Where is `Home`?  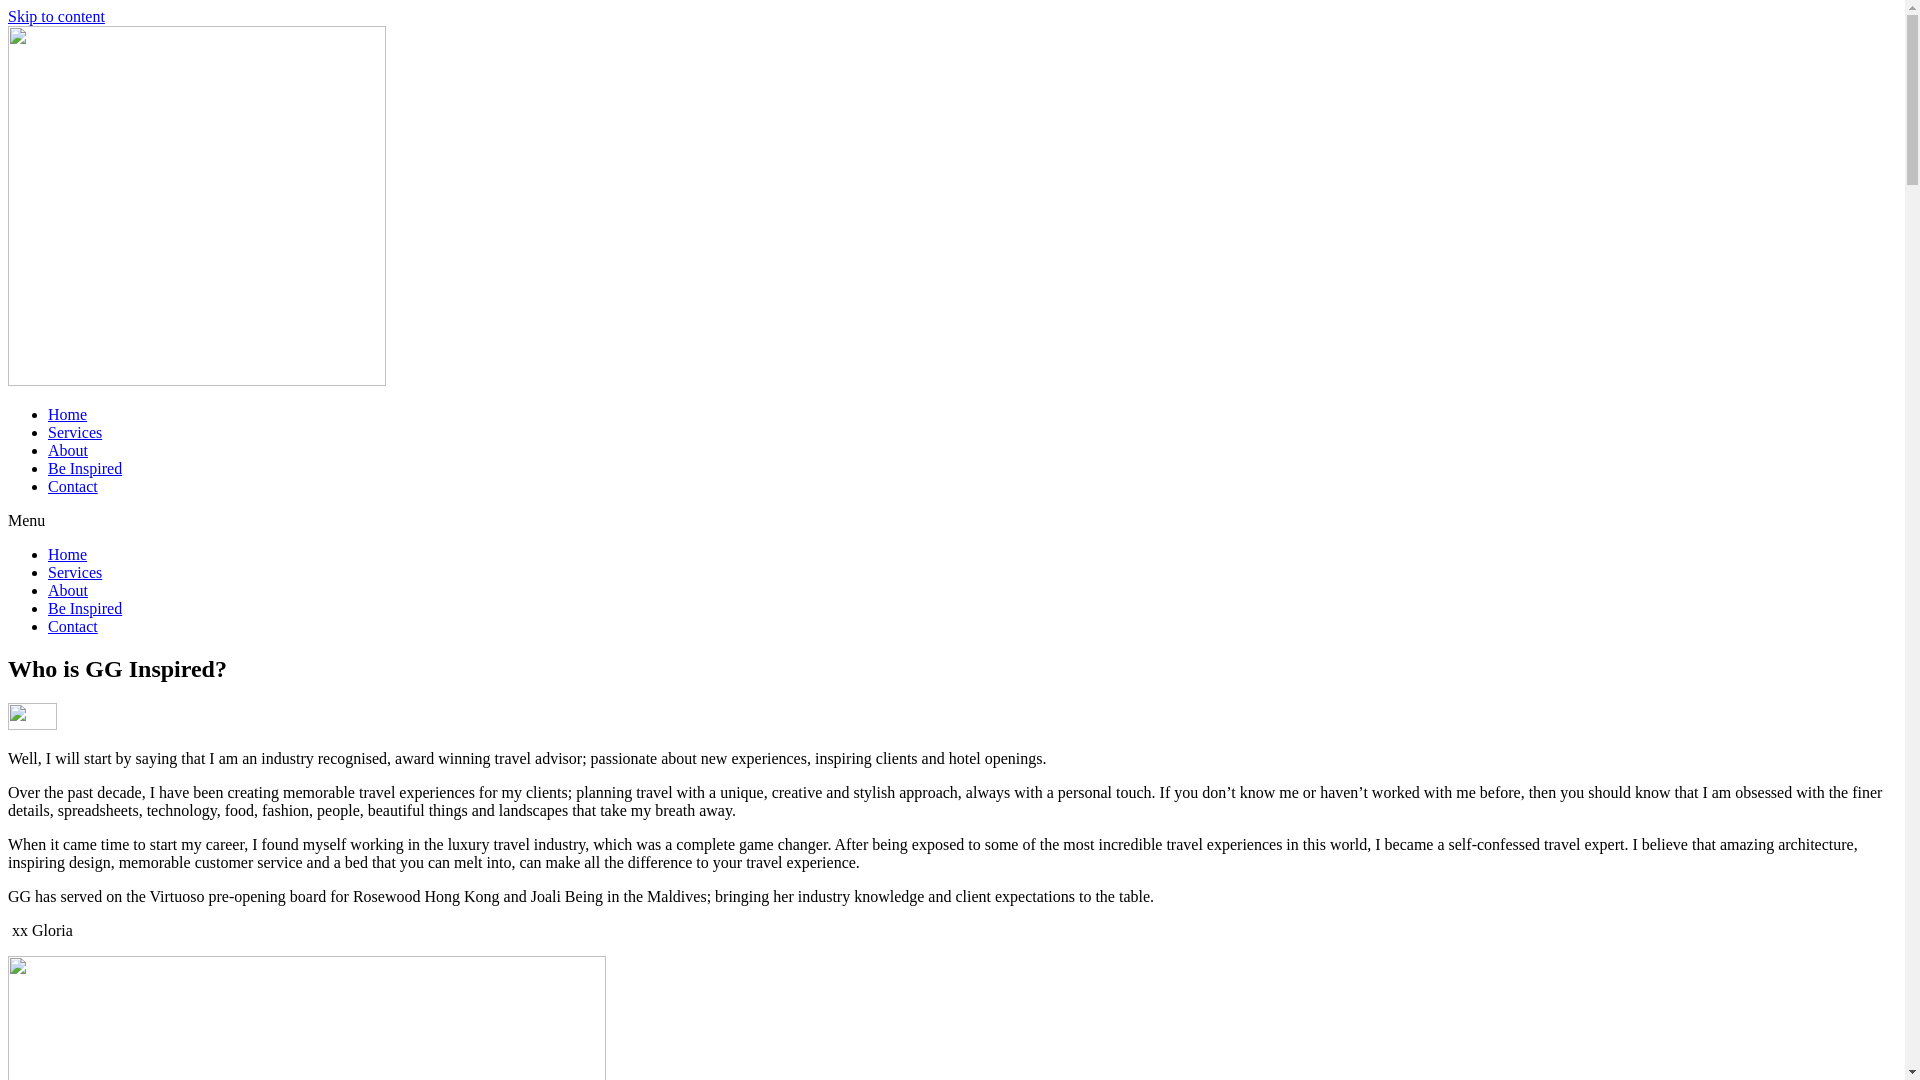 Home is located at coordinates (68, 554).